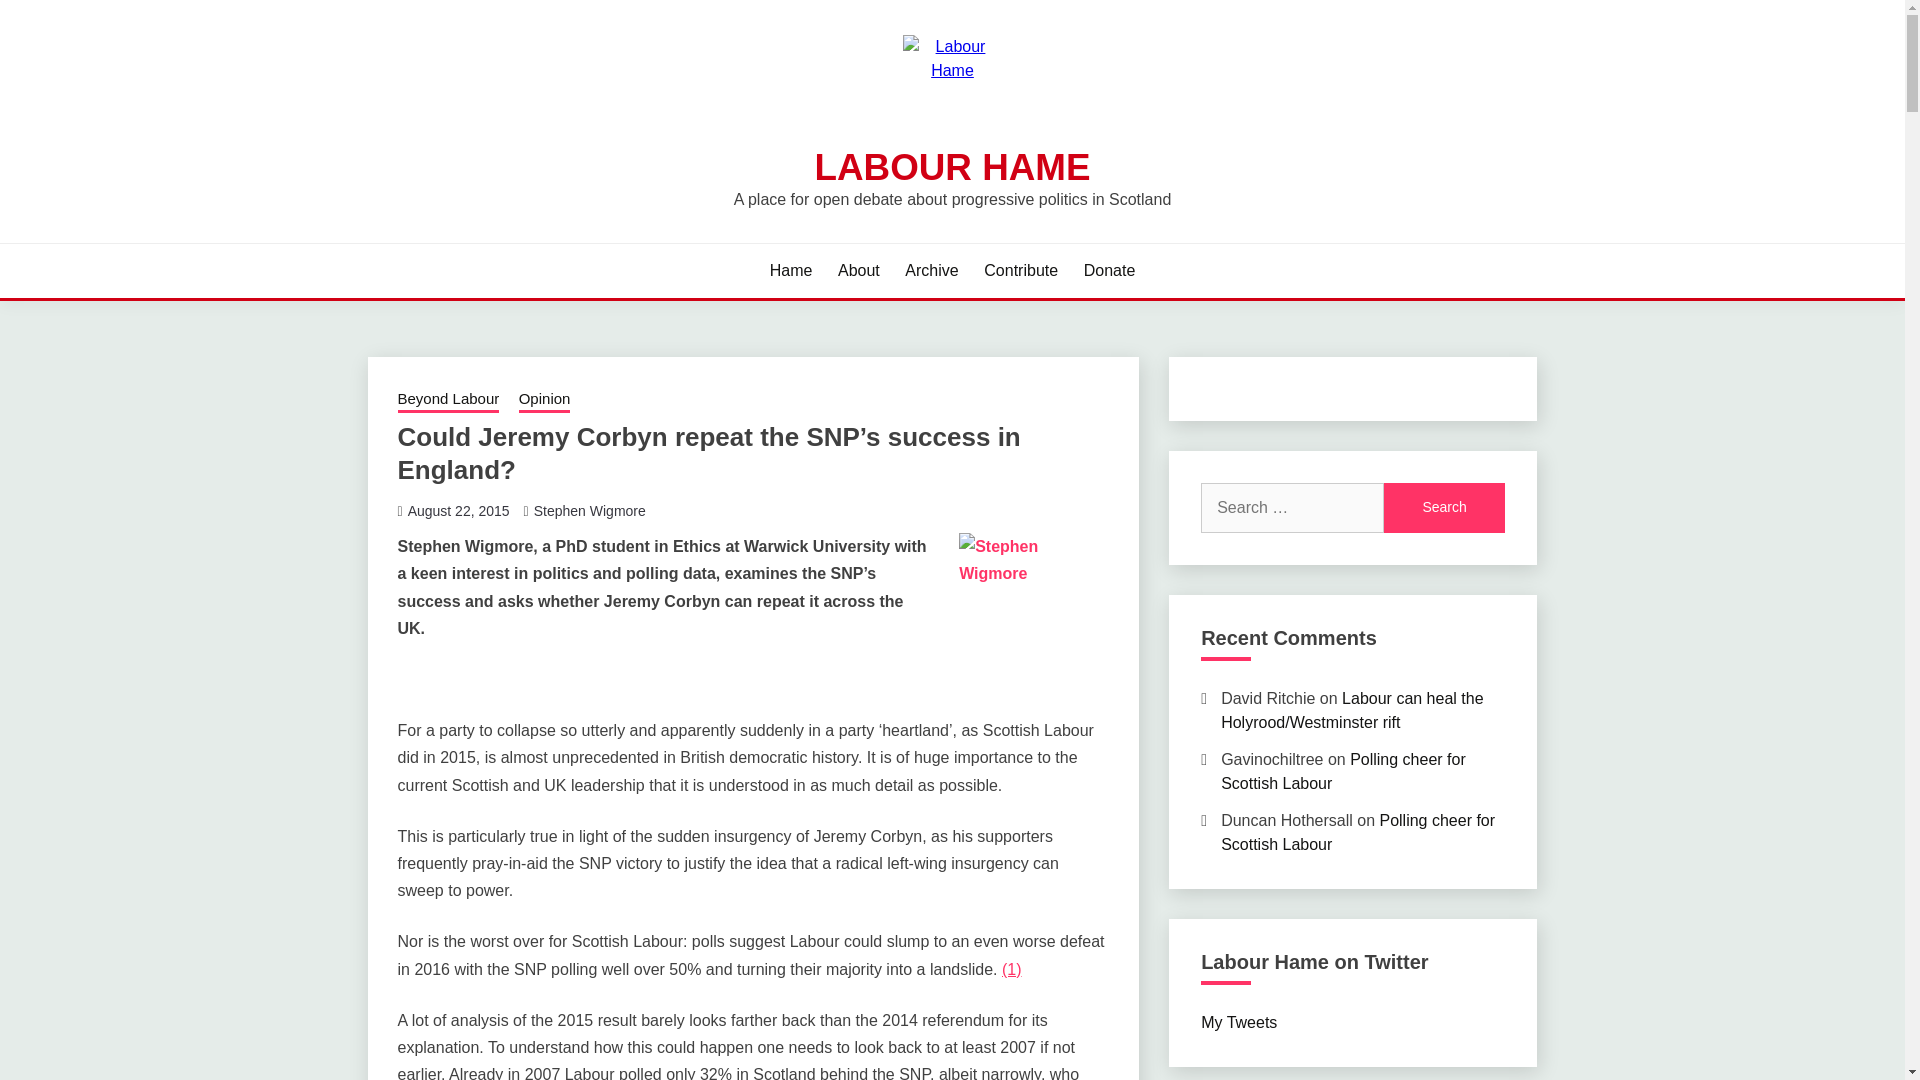  I want to click on Opinion, so click(544, 400).